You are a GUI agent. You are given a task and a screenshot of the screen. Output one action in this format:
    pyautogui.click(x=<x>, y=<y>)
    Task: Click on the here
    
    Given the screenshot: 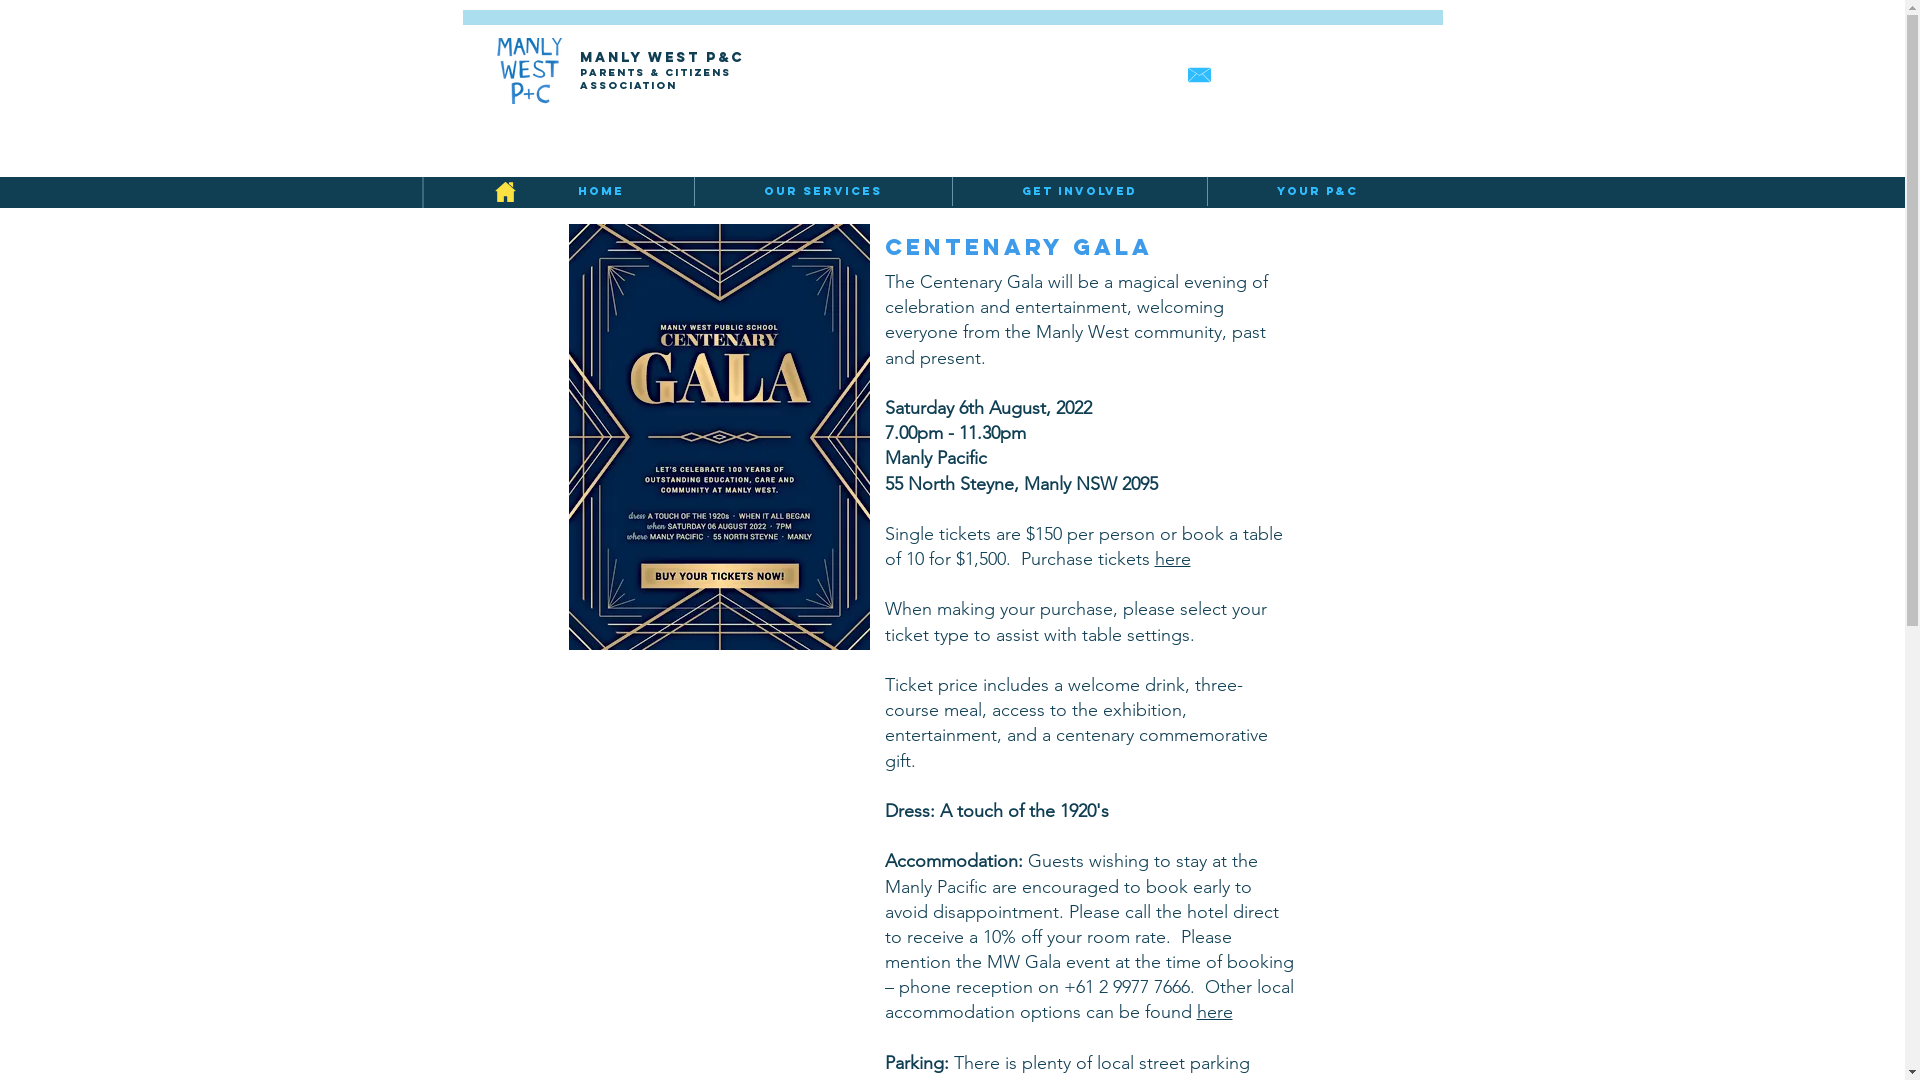 What is the action you would take?
    pyautogui.click(x=1214, y=1012)
    